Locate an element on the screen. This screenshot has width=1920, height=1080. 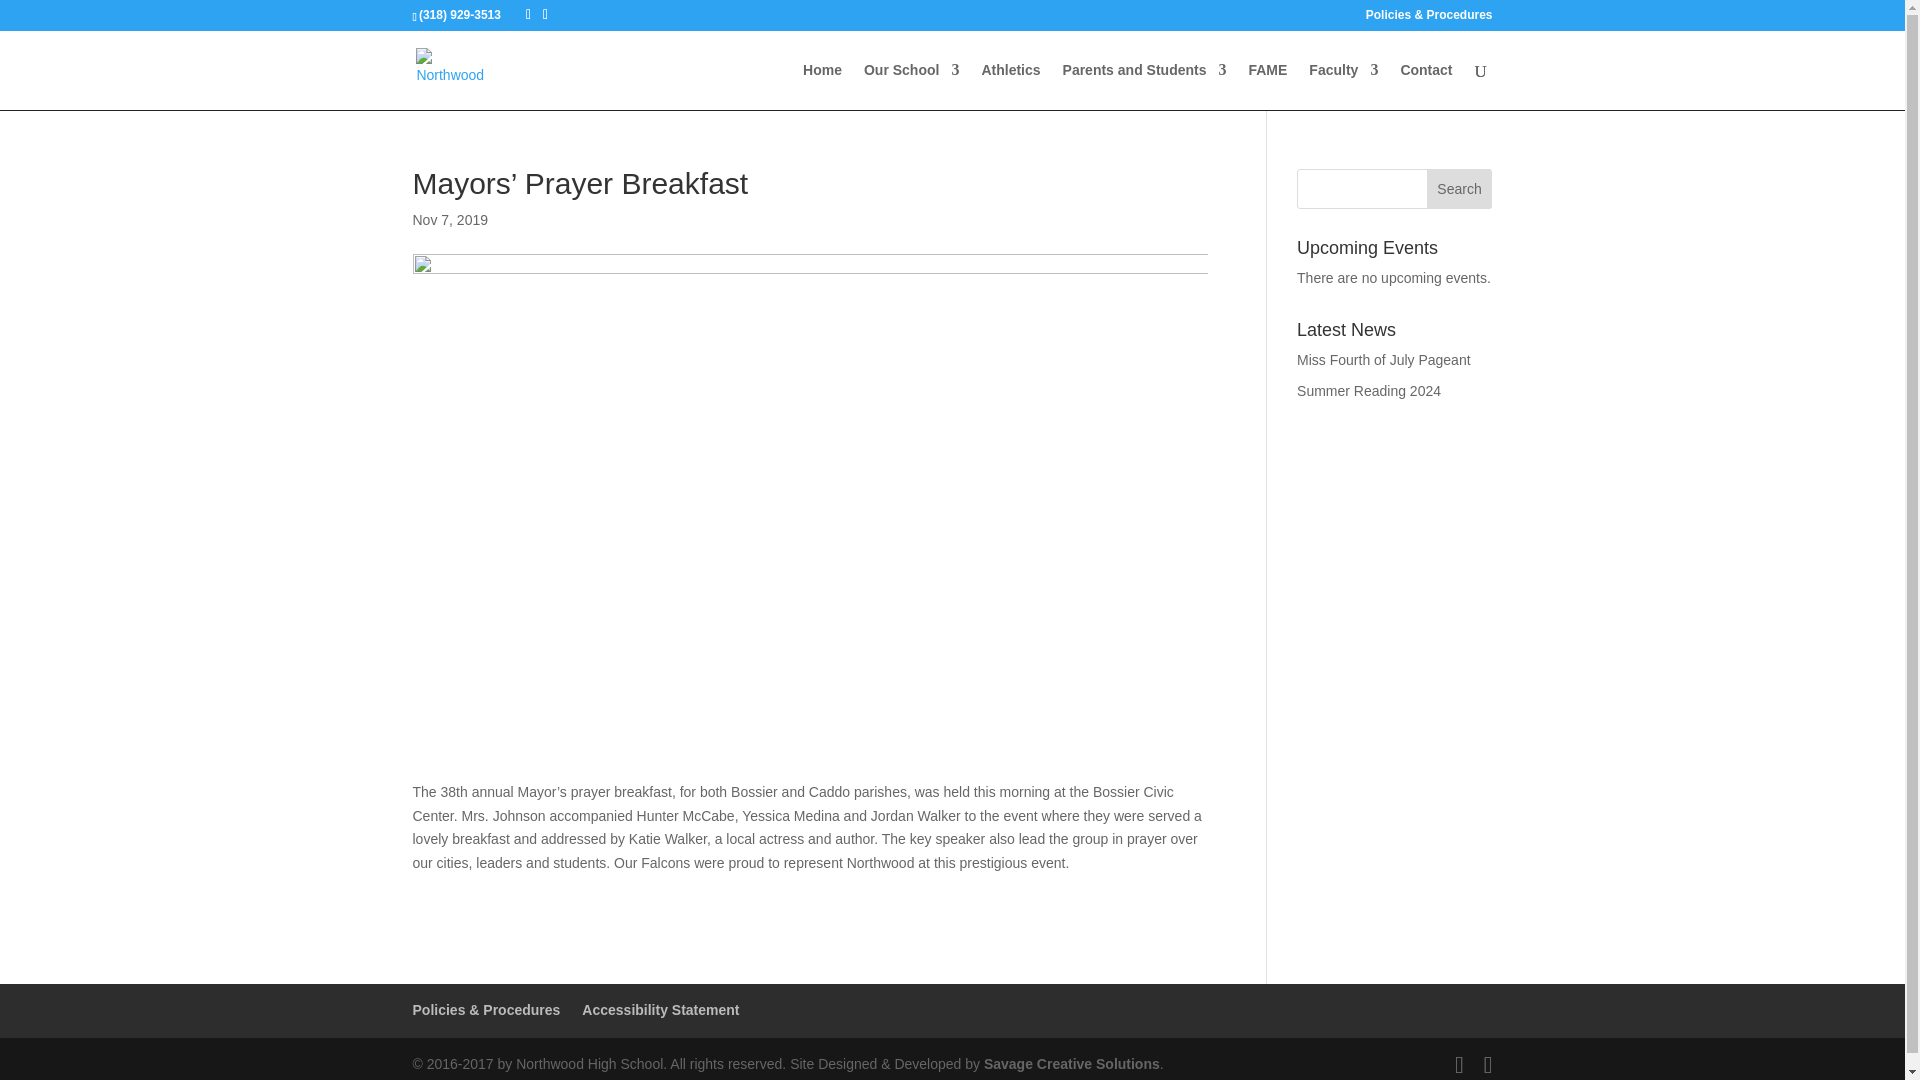
Accessibility Statement is located at coordinates (660, 1010).